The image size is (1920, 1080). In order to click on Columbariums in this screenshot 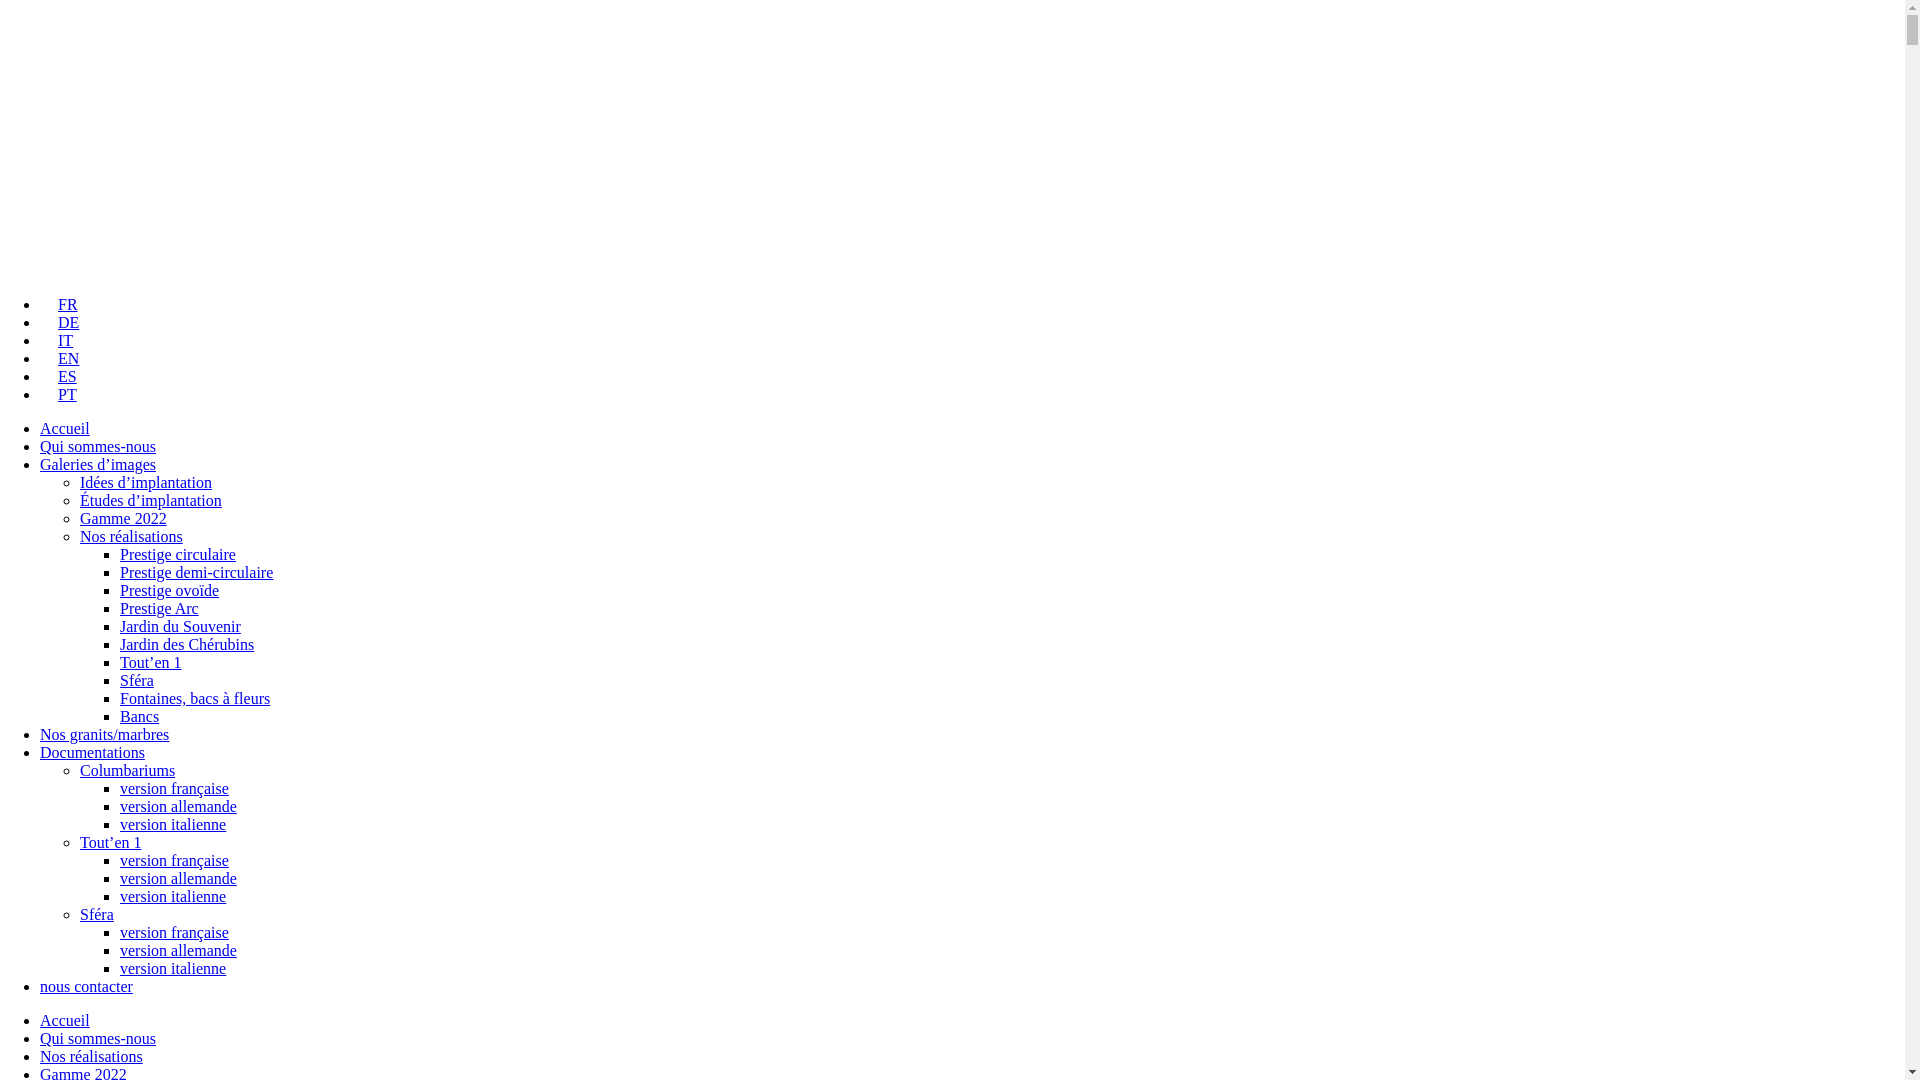, I will do `click(128, 770)`.